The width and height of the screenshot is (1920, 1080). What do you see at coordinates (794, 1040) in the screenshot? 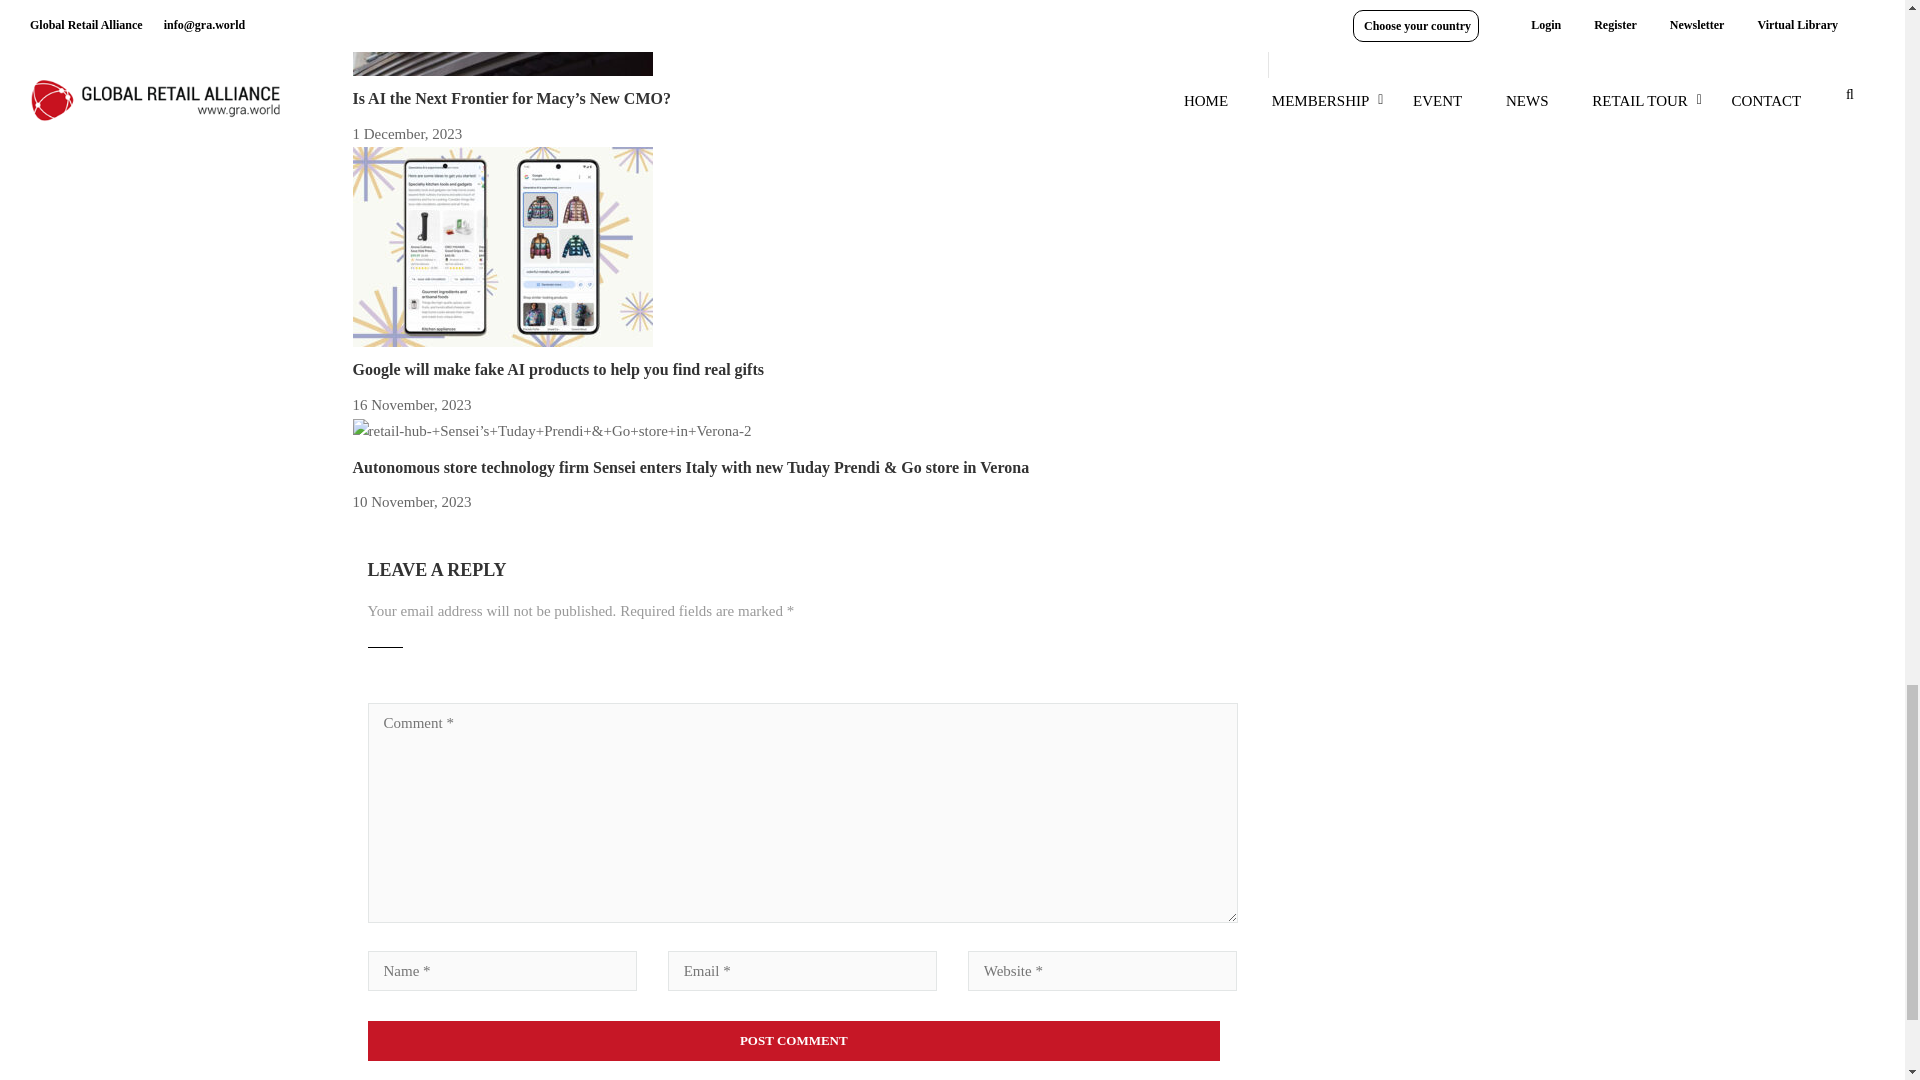
I see `Post Comment` at bounding box center [794, 1040].